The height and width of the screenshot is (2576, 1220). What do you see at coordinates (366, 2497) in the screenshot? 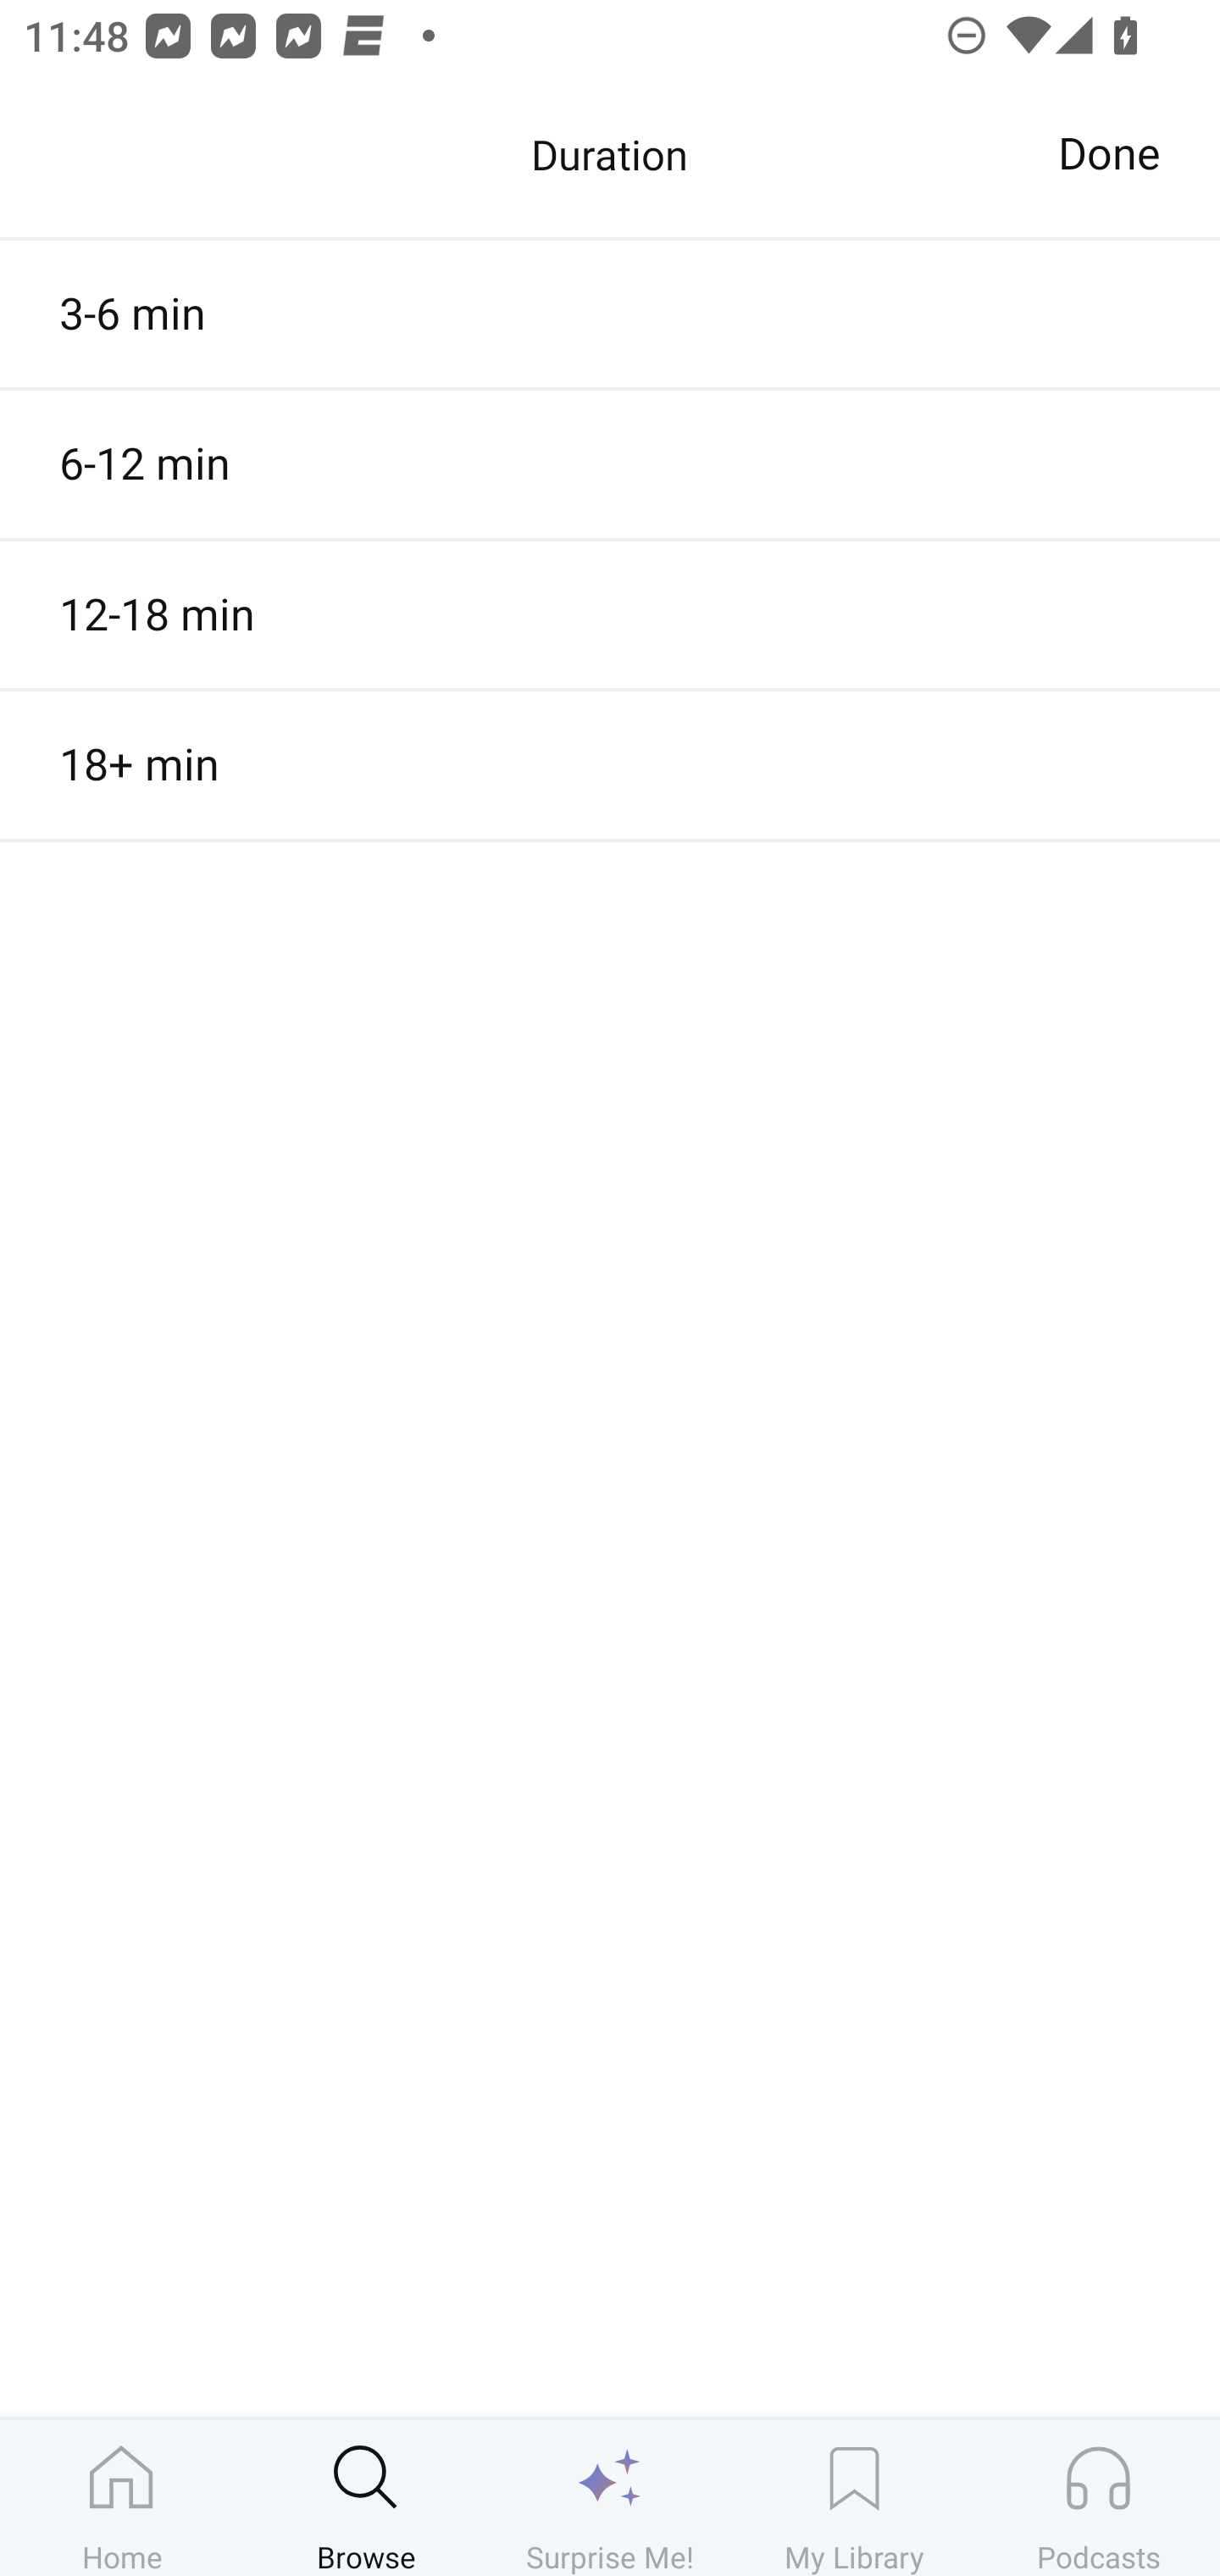
I see `Browse` at bounding box center [366, 2497].